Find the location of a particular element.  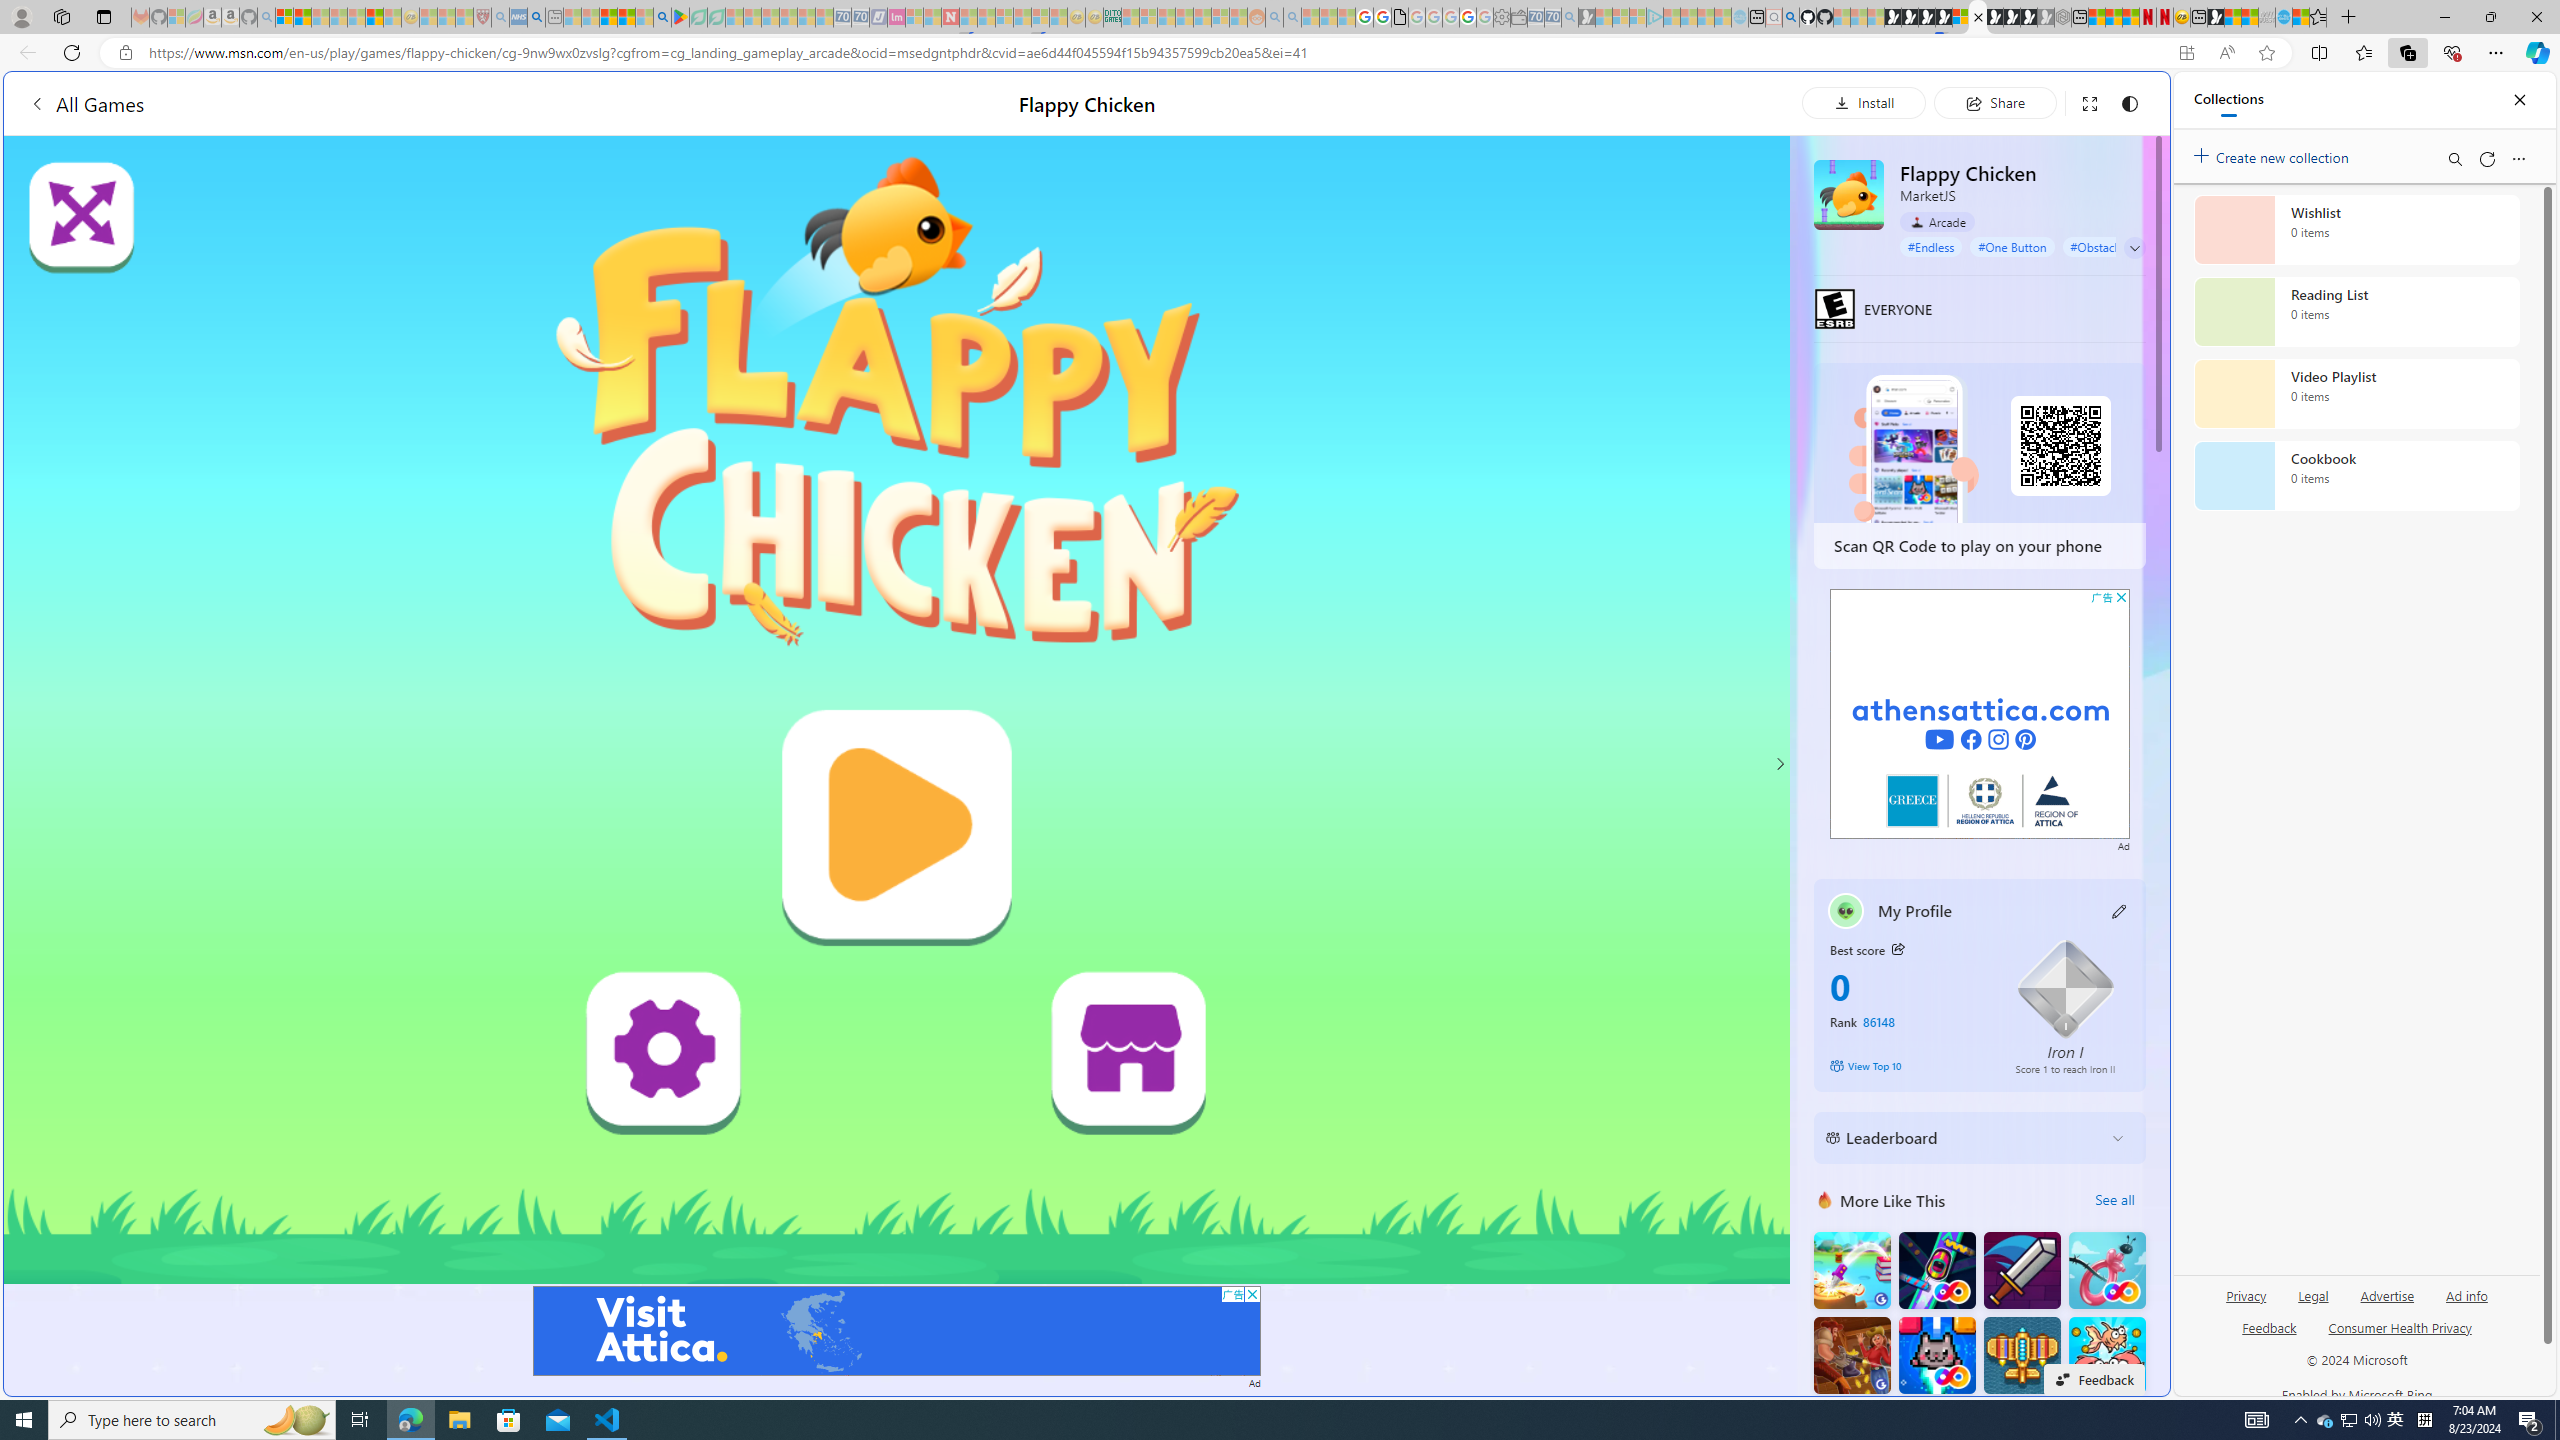

AutomationID: canvas is located at coordinates (897, 710).